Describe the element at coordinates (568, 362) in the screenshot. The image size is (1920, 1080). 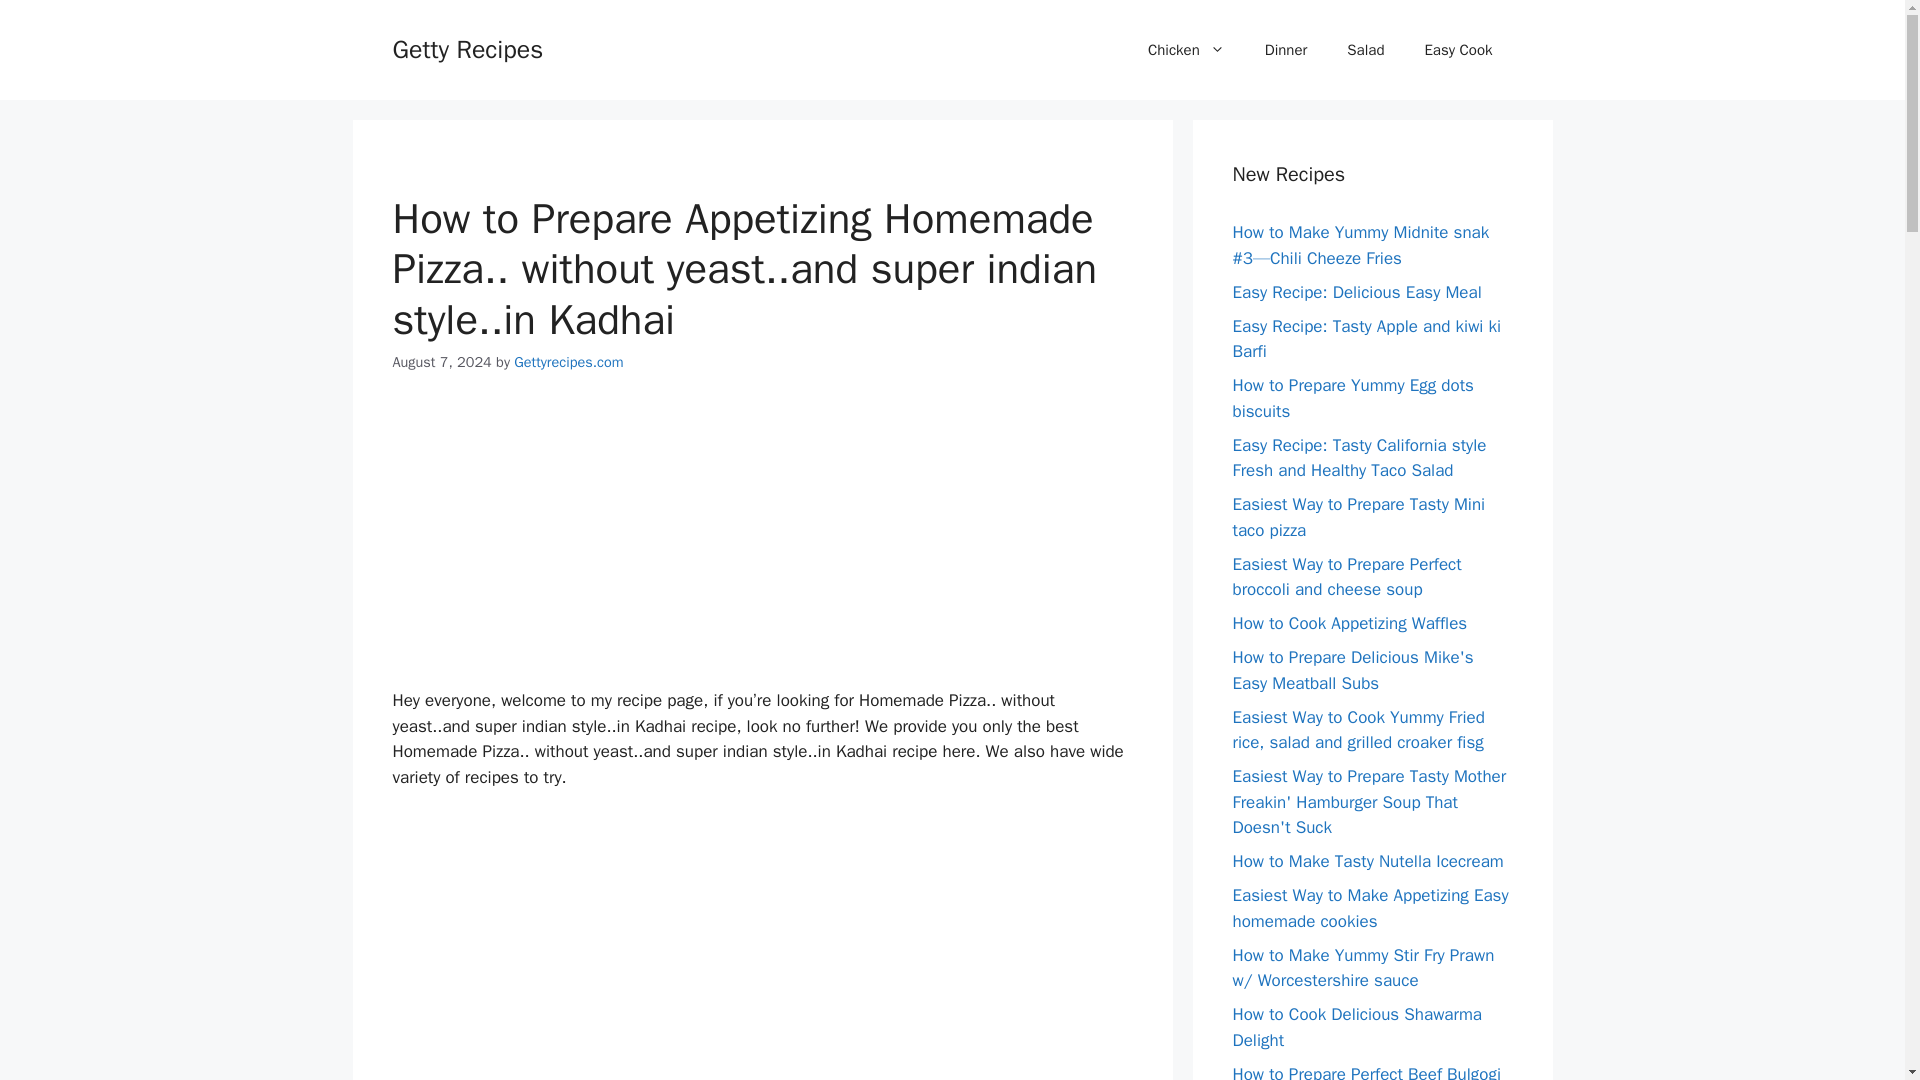
I see `View all posts by Gettyrecipes.com` at that location.